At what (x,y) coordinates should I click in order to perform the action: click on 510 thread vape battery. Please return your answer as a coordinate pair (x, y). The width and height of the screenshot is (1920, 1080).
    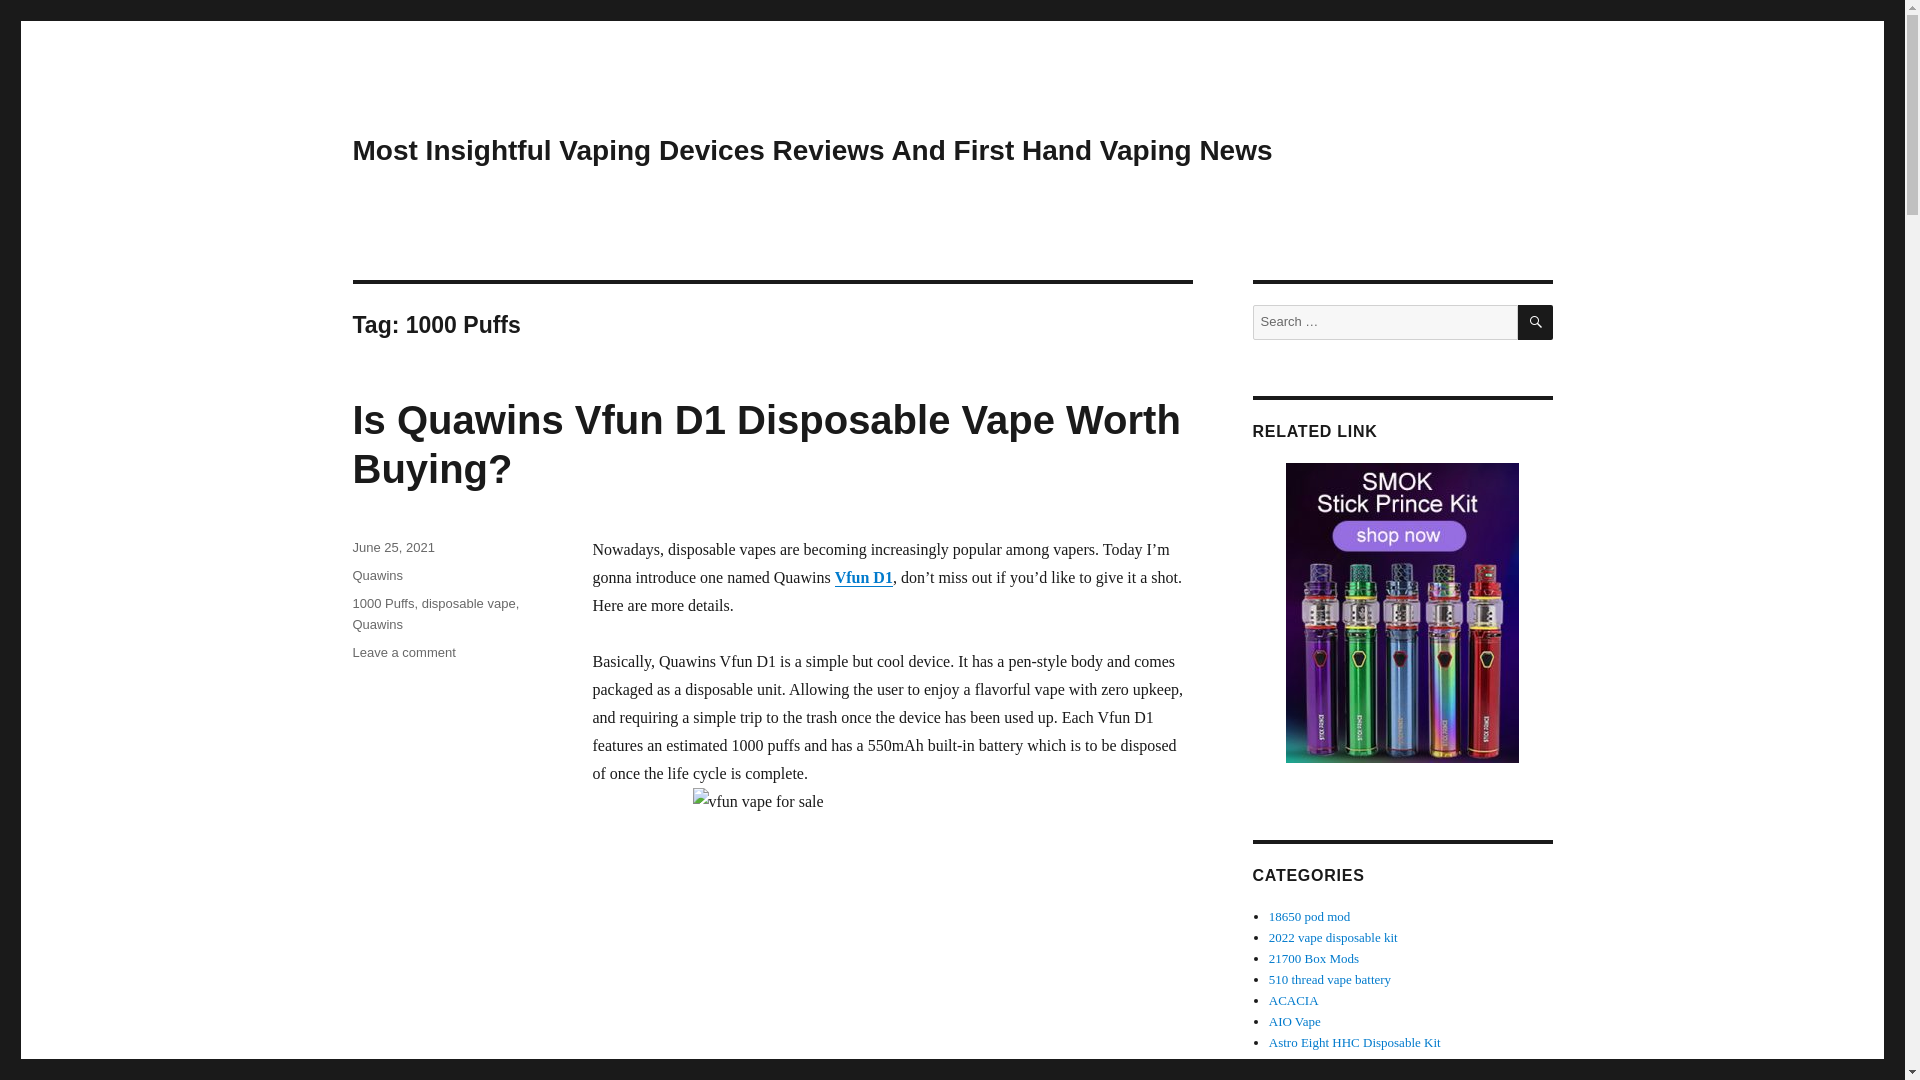
    Looking at the image, I should click on (1330, 980).